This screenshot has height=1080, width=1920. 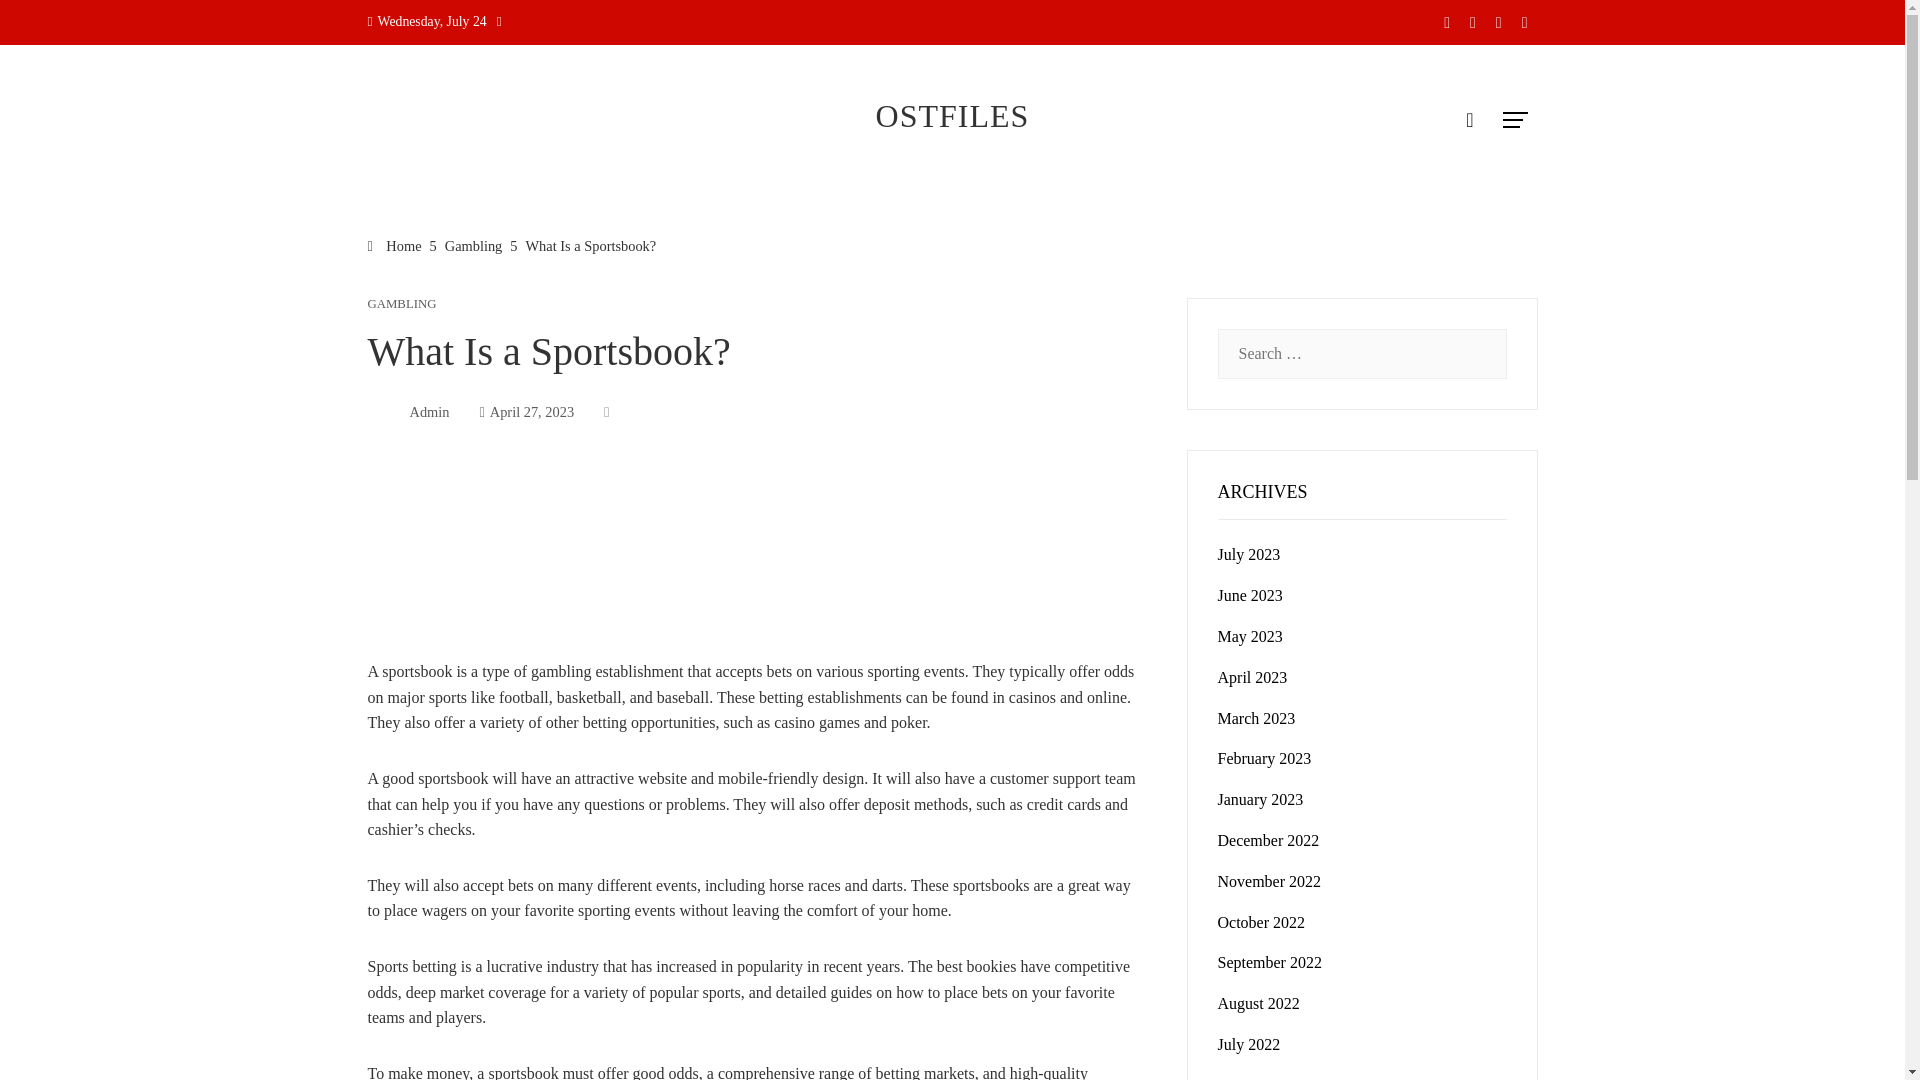 What do you see at coordinates (402, 304) in the screenshot?
I see `GAMBLING` at bounding box center [402, 304].